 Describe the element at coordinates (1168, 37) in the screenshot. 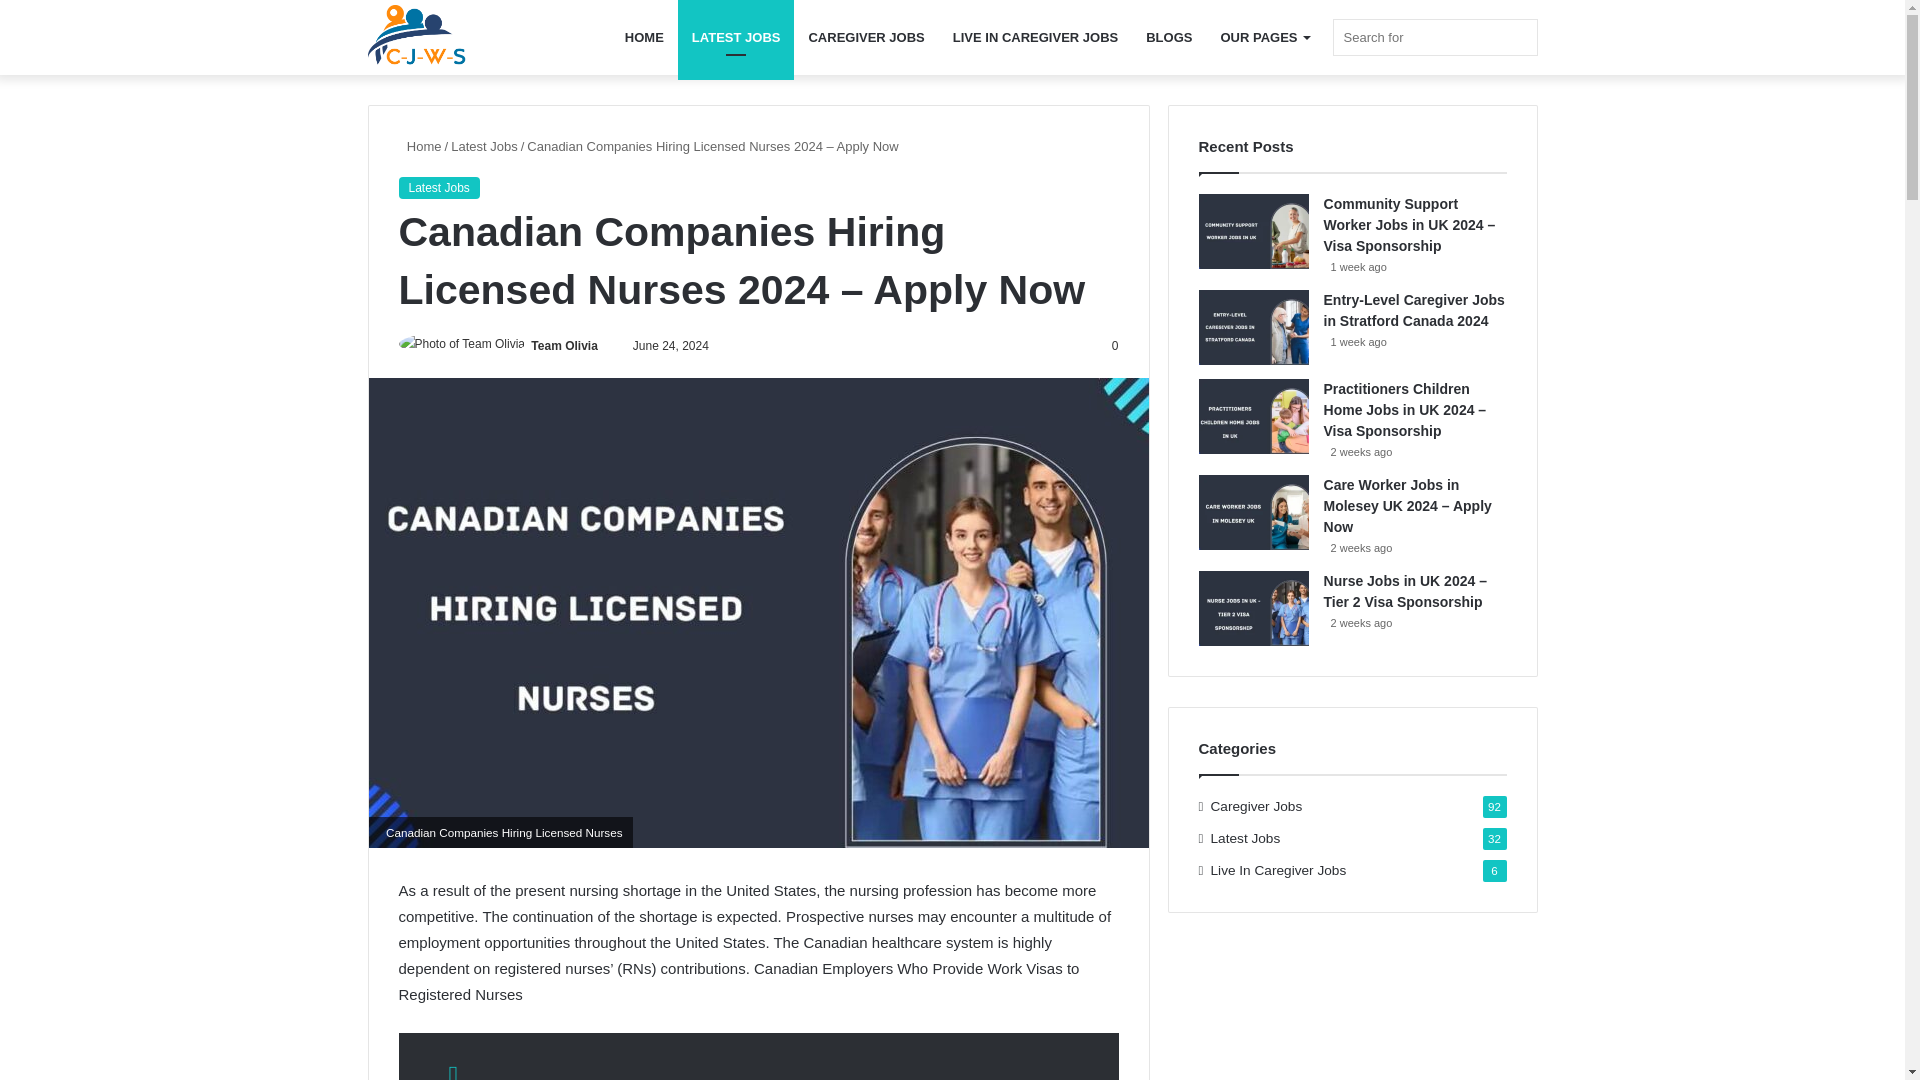

I see `BLOGS` at that location.